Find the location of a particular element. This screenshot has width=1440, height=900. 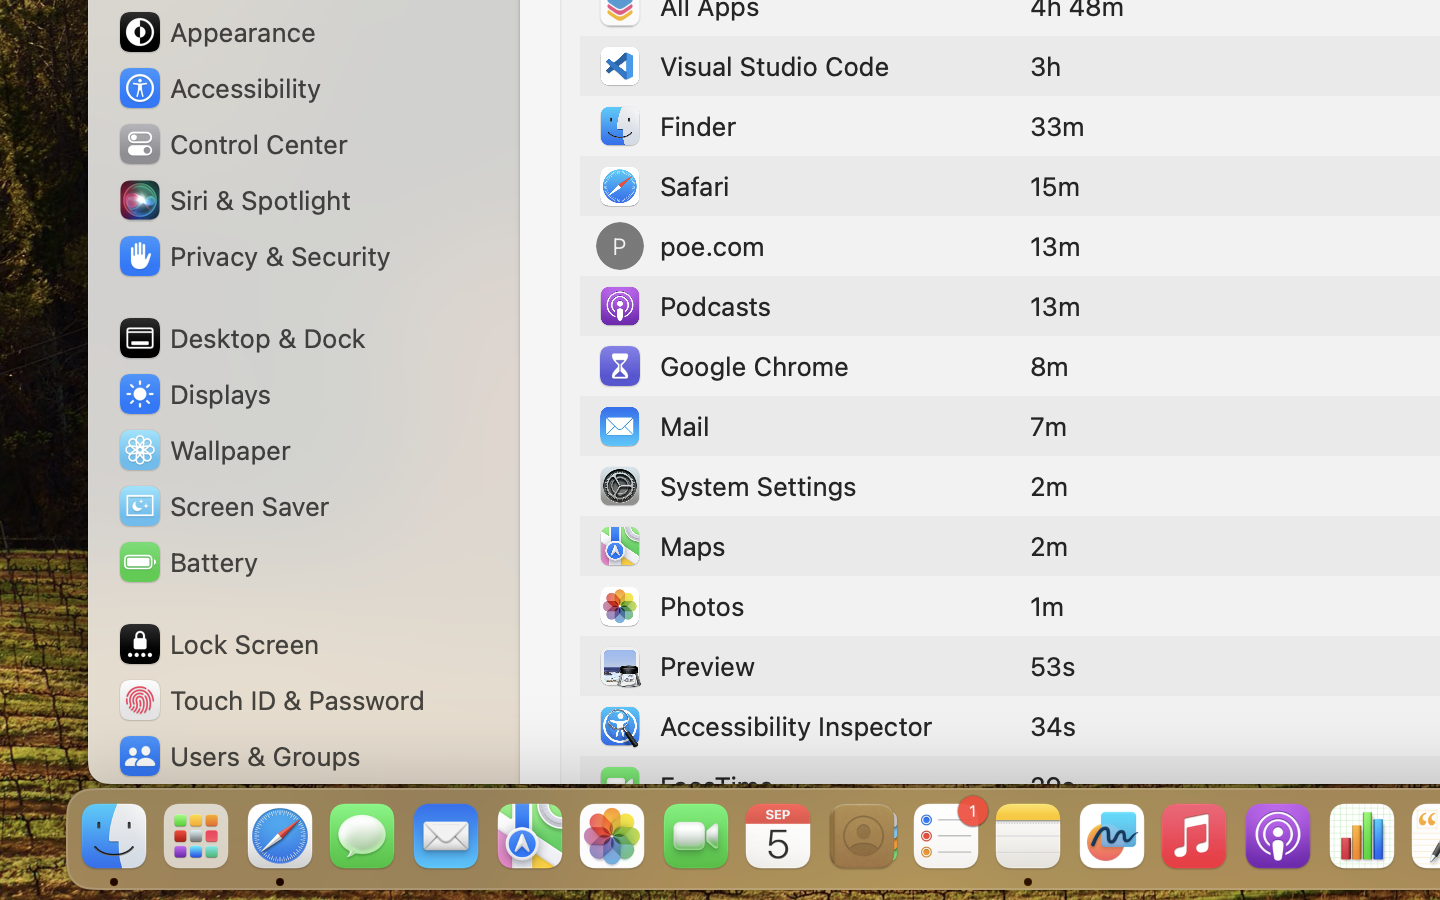

Users & Groups is located at coordinates (238, 756).